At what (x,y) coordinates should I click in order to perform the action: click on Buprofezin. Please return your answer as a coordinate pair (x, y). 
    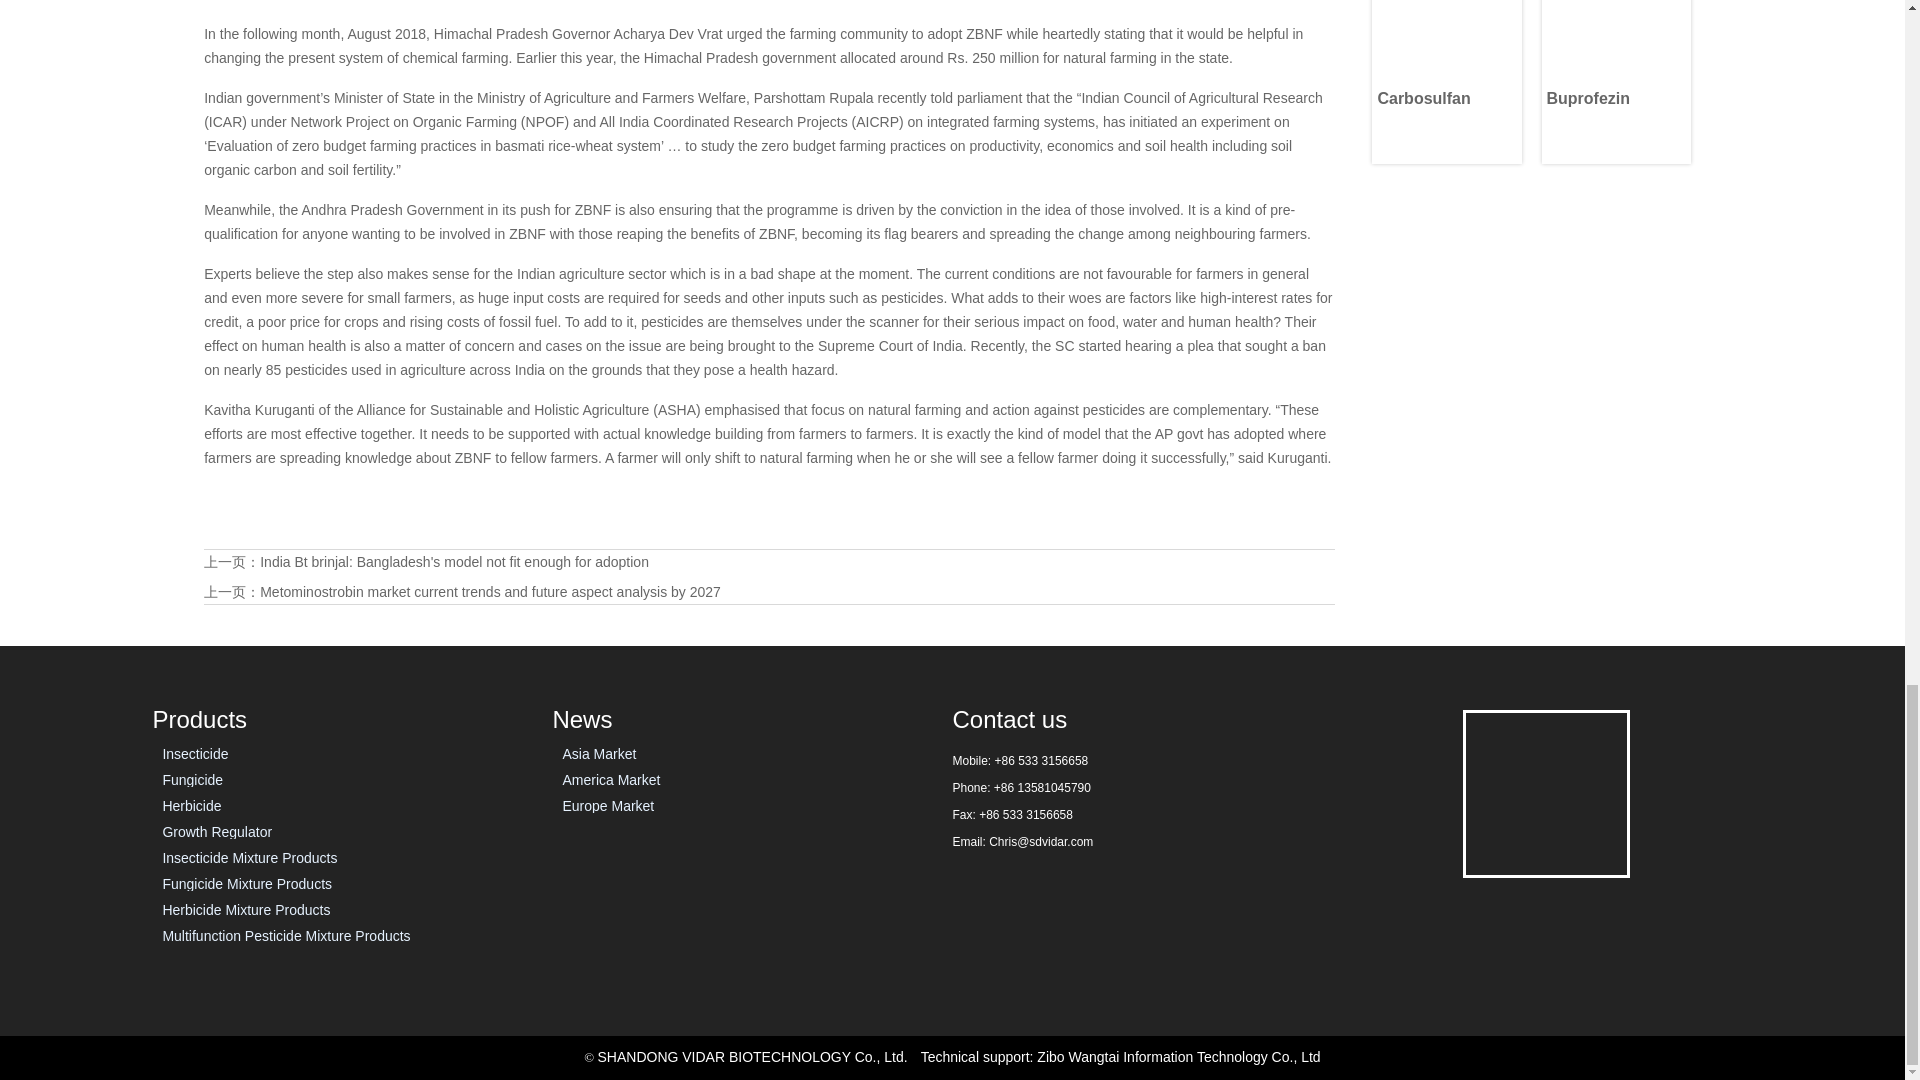
    Looking at the image, I should click on (1616, 82).